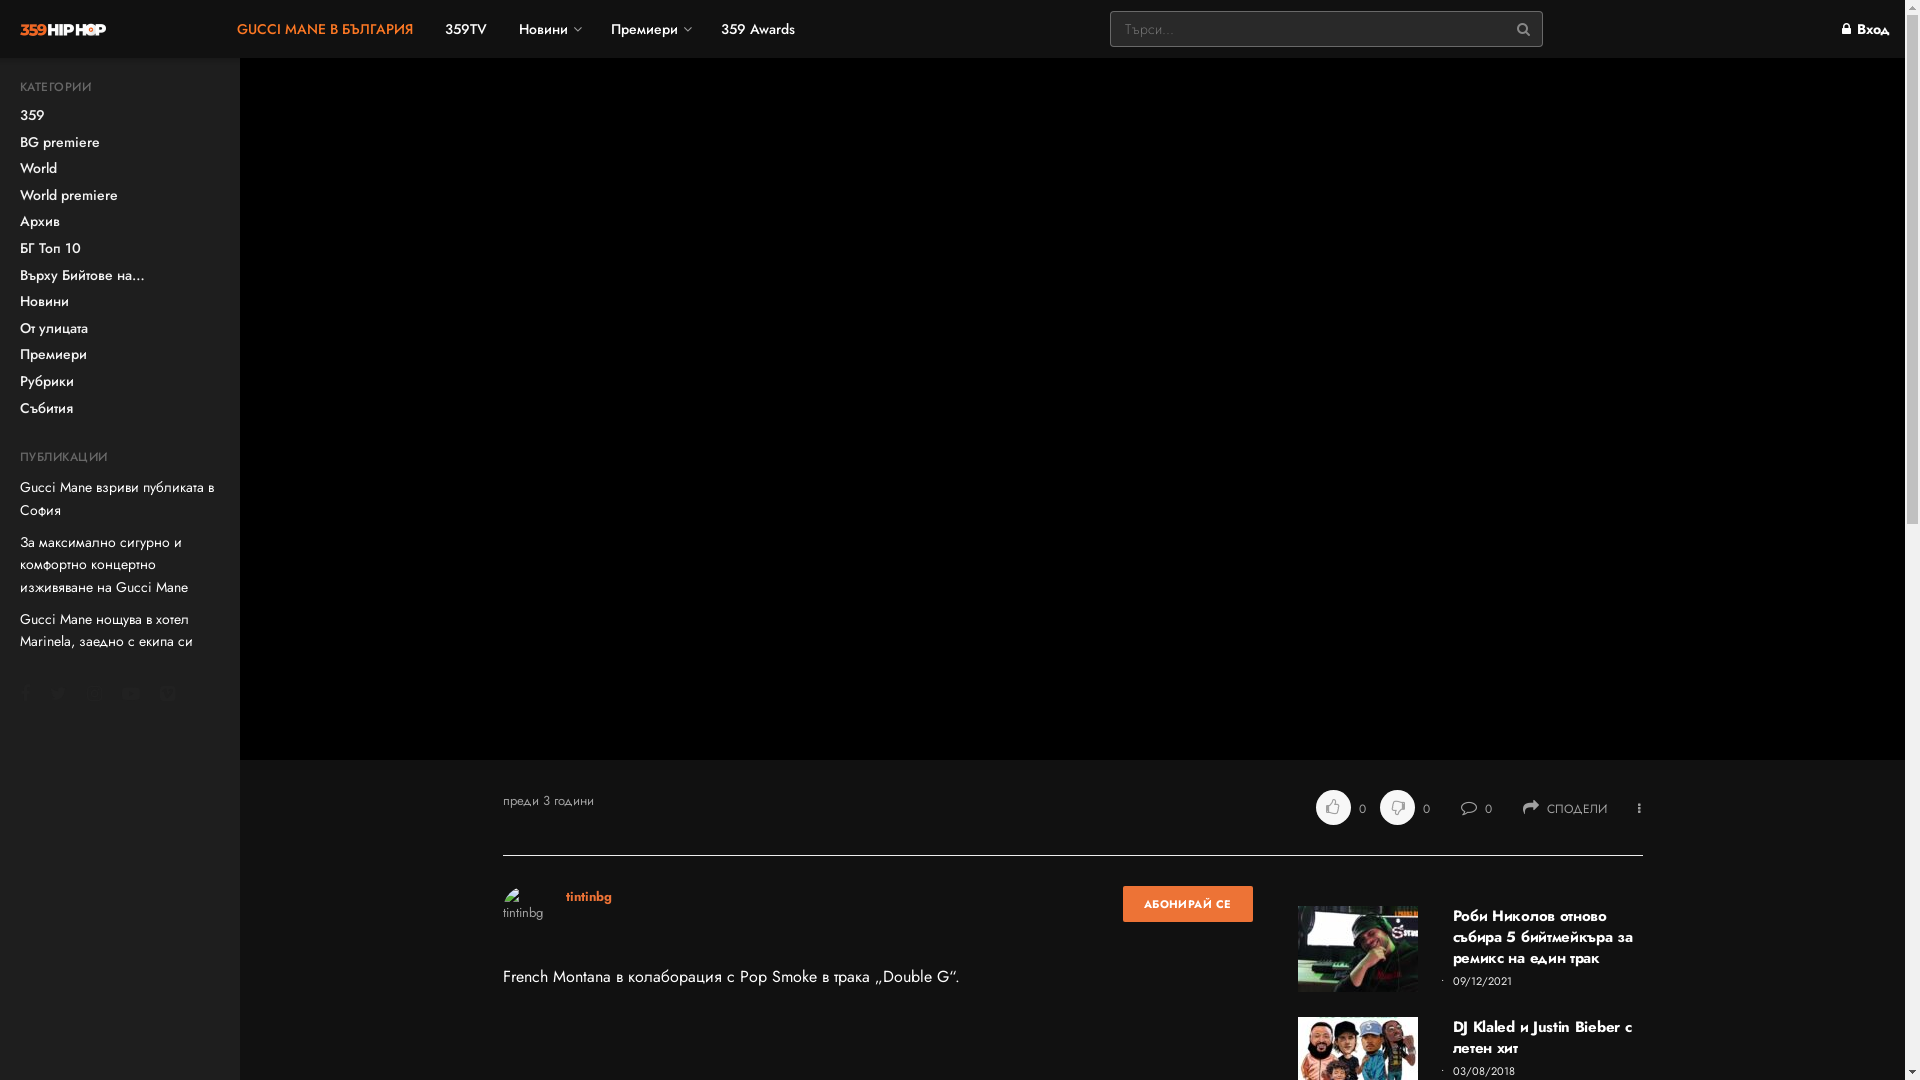 This screenshot has height=1080, width=1920. Describe the element at coordinates (1072, 409) in the screenshot. I see `359 Media` at that location.